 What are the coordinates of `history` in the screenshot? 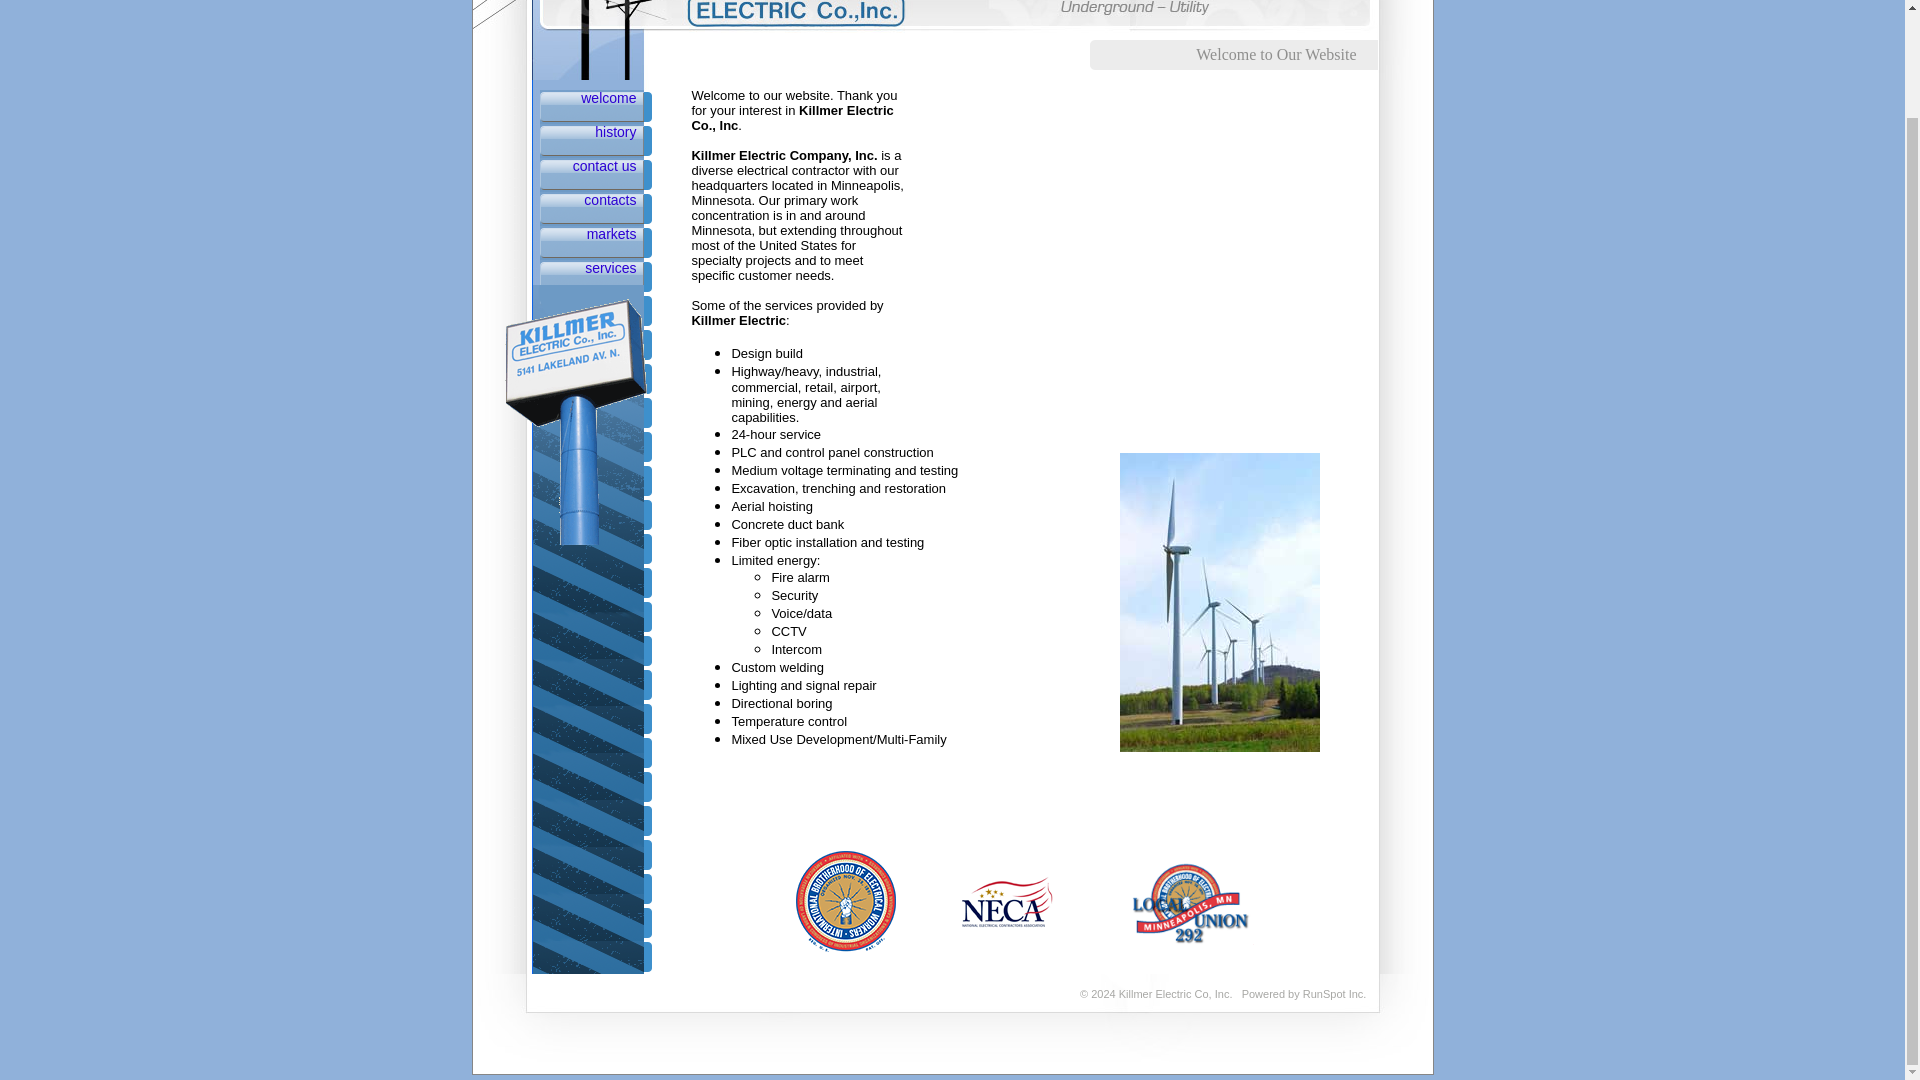 It's located at (615, 132).